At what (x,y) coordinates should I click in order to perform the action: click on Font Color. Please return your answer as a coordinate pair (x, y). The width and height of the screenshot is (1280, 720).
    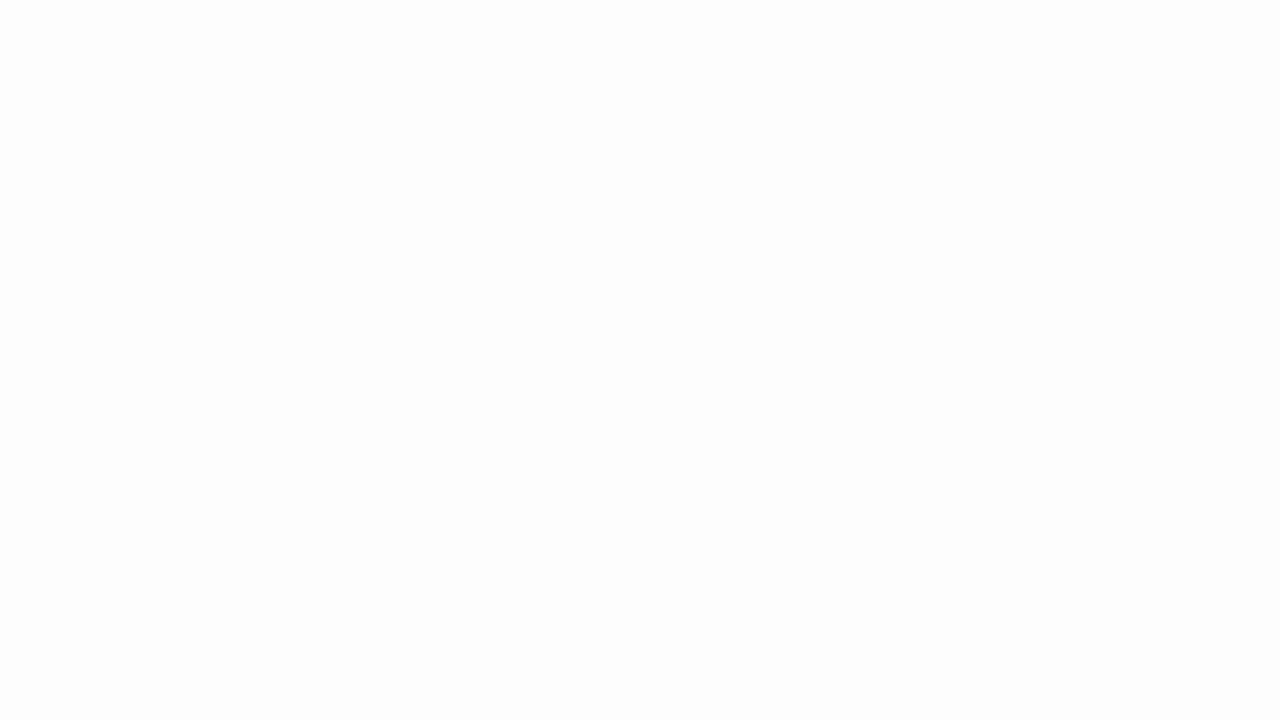
    Looking at the image, I should click on (370, 120).